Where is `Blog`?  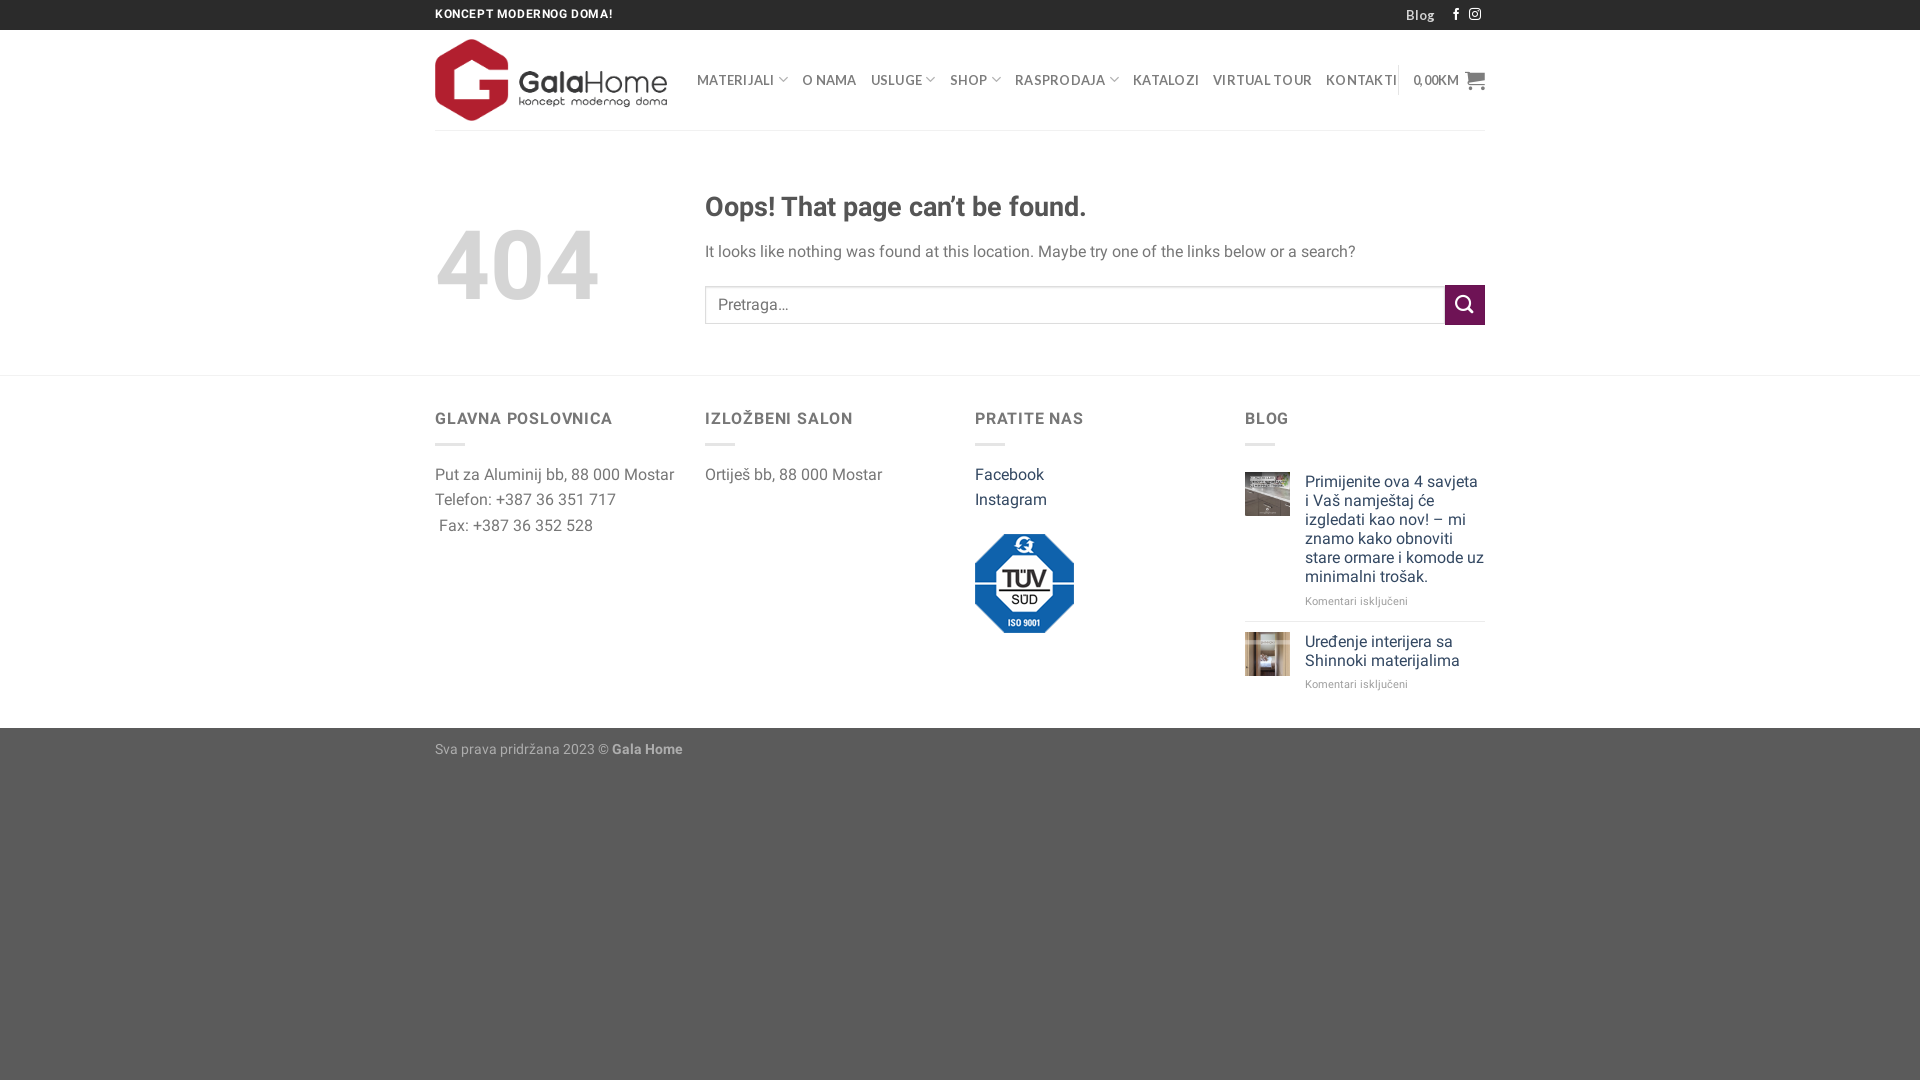 Blog is located at coordinates (1420, 15).